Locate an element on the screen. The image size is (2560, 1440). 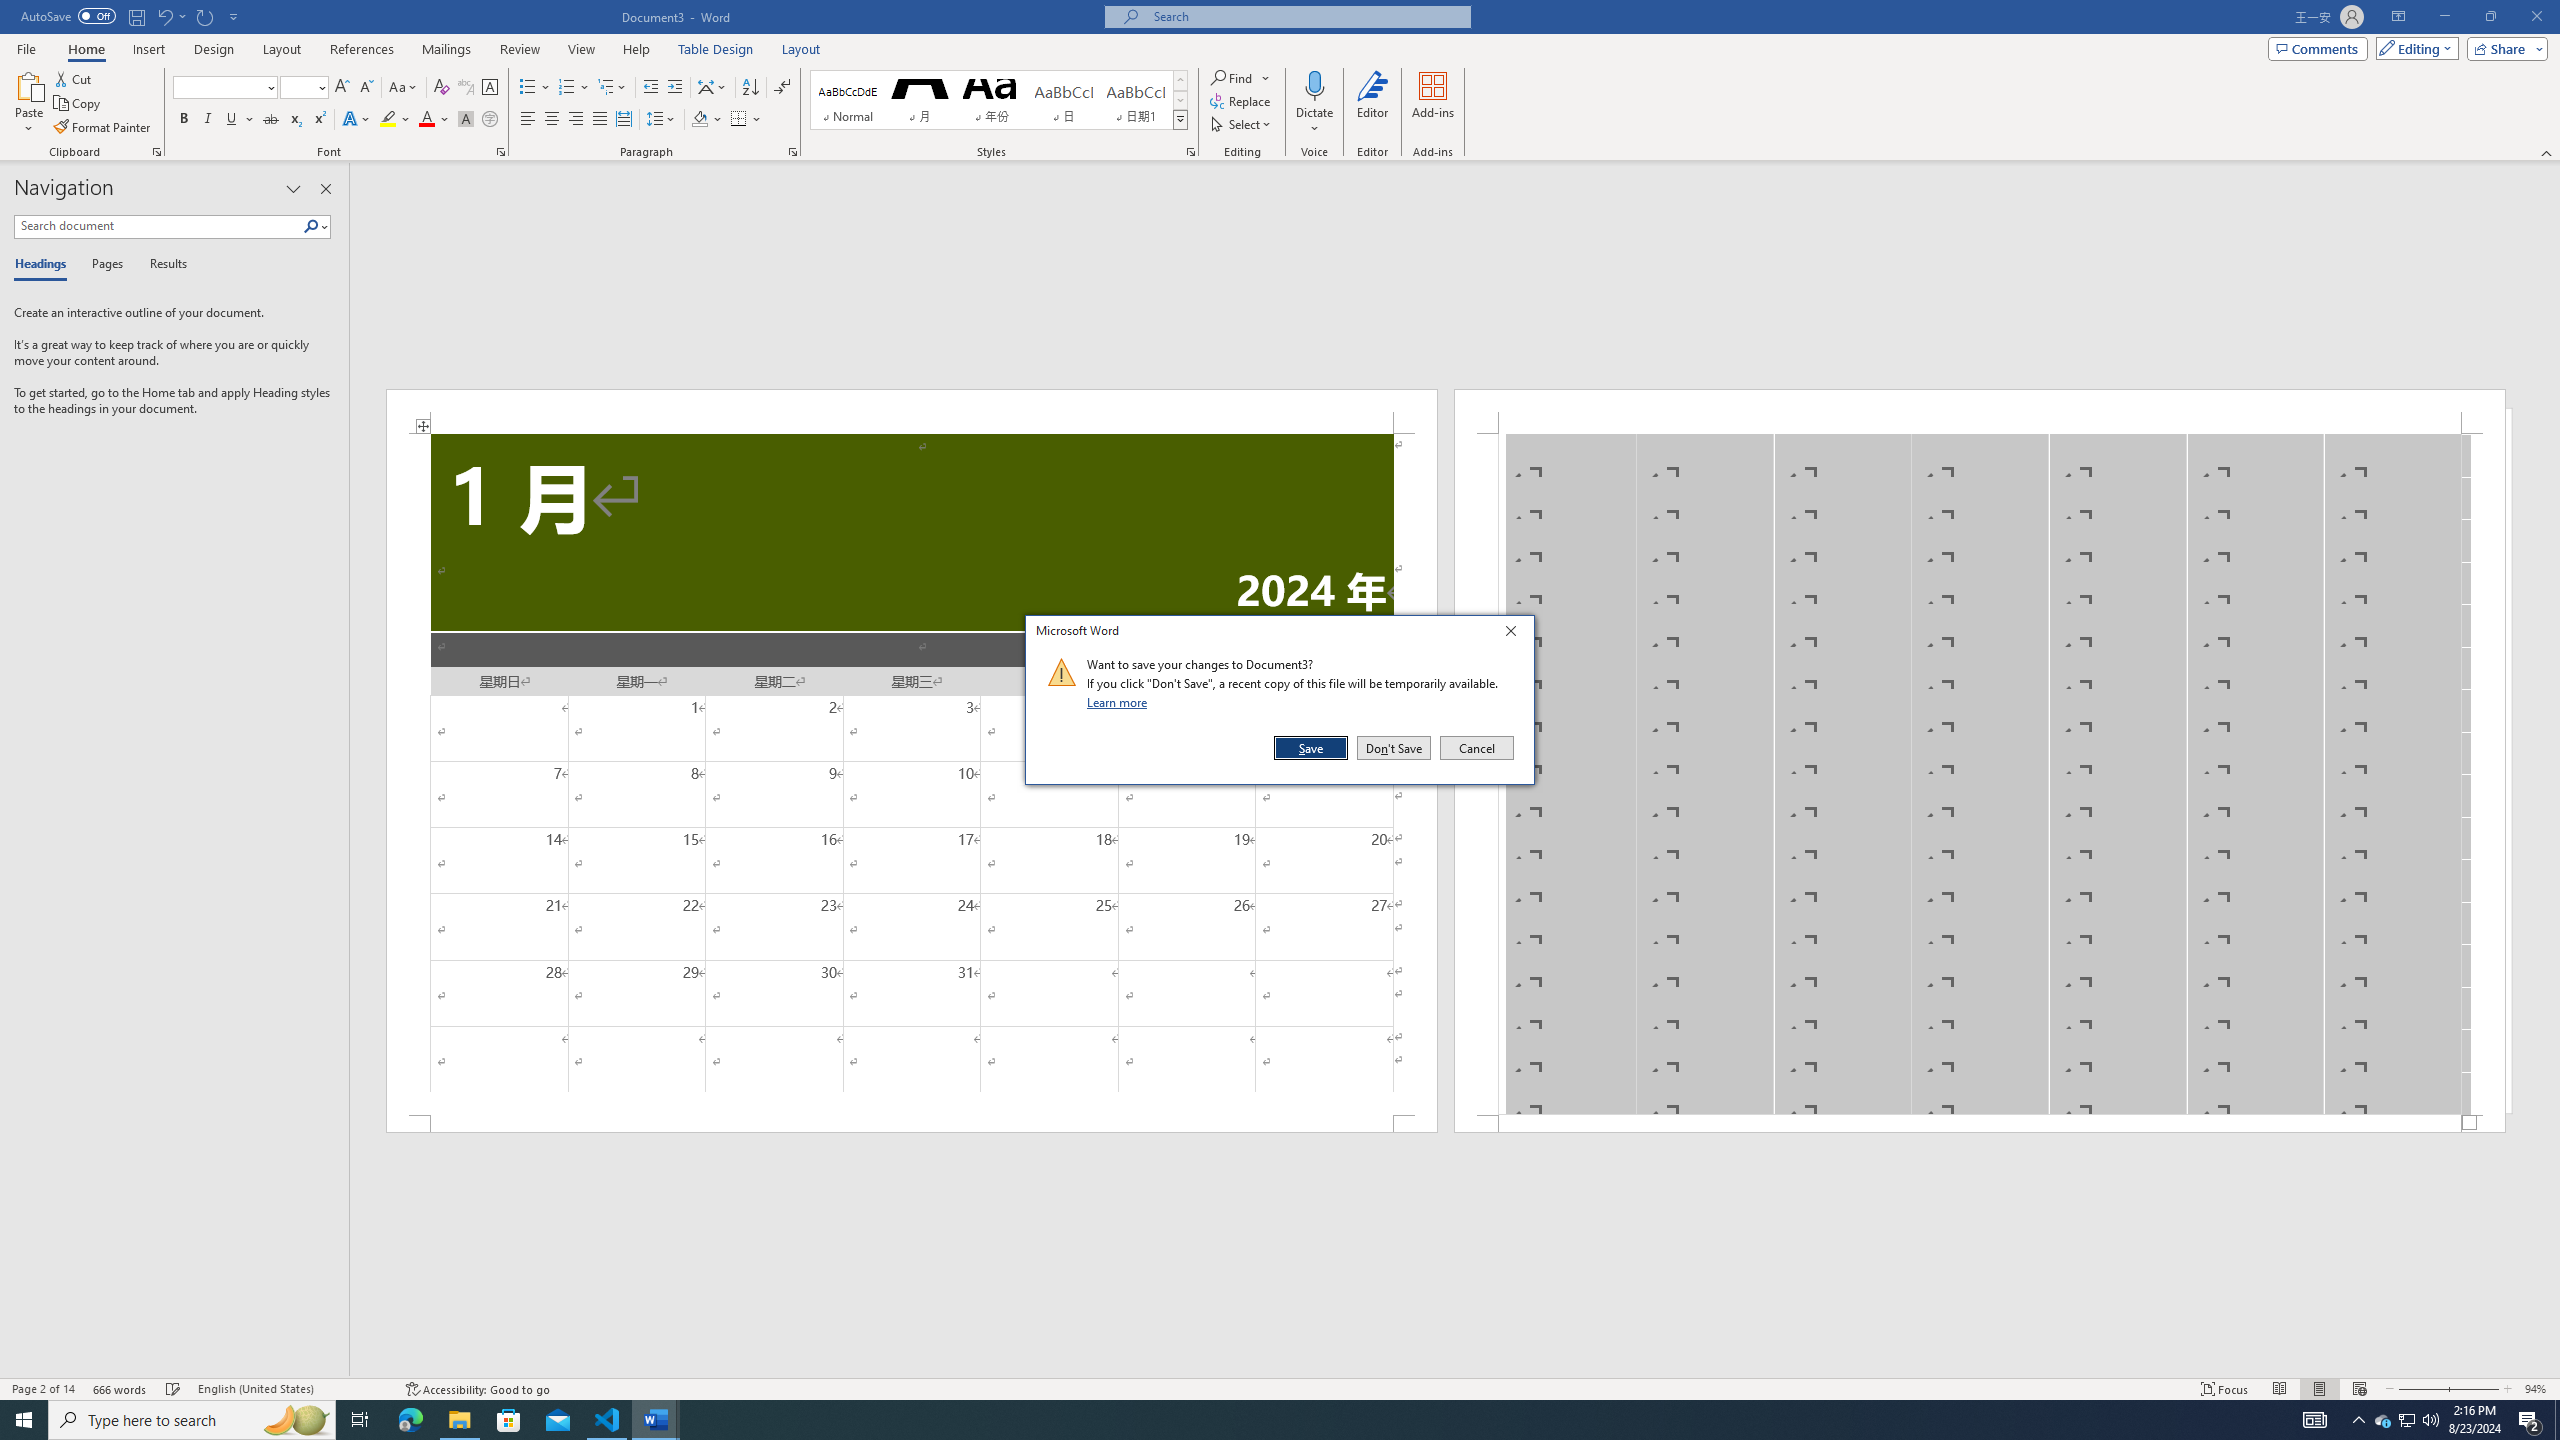
Q2790: 100% is located at coordinates (2430, 1420).